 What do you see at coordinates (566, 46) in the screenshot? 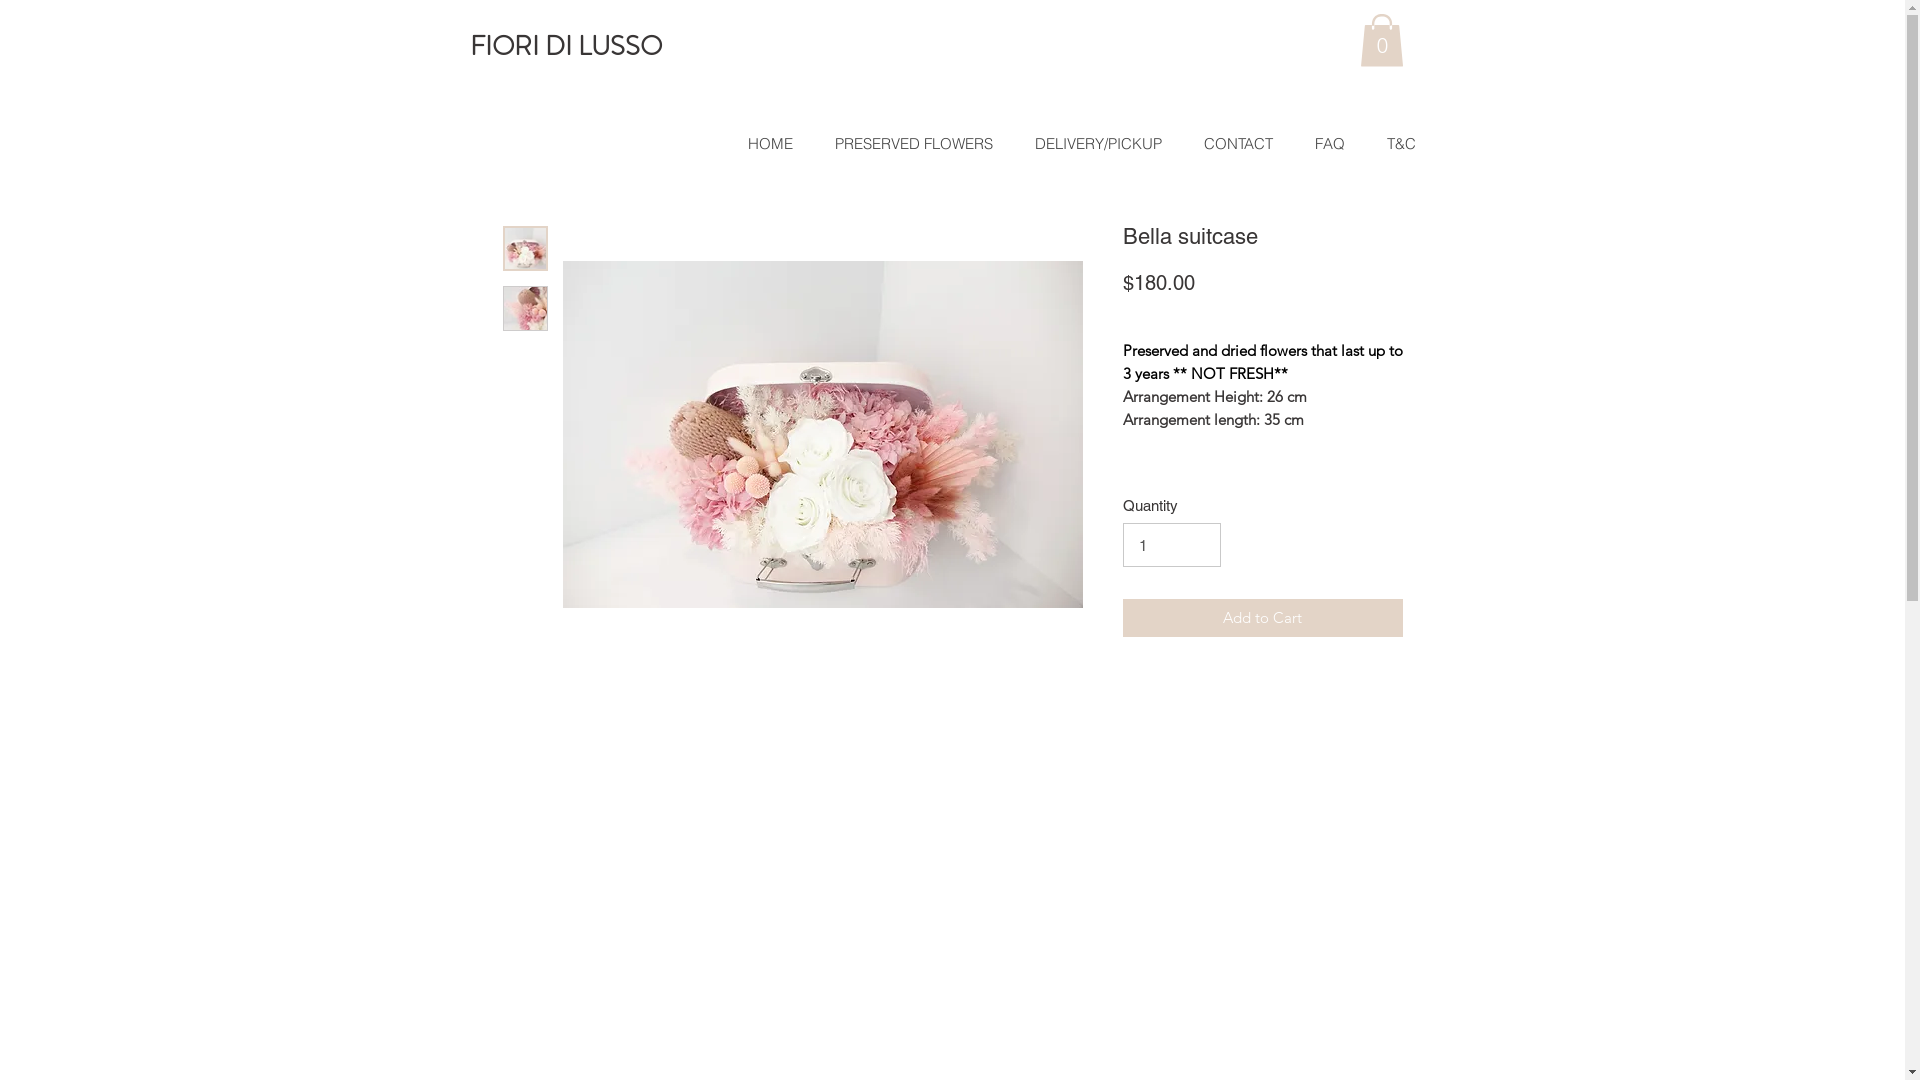
I see `FIORI DI LUSSO` at bounding box center [566, 46].